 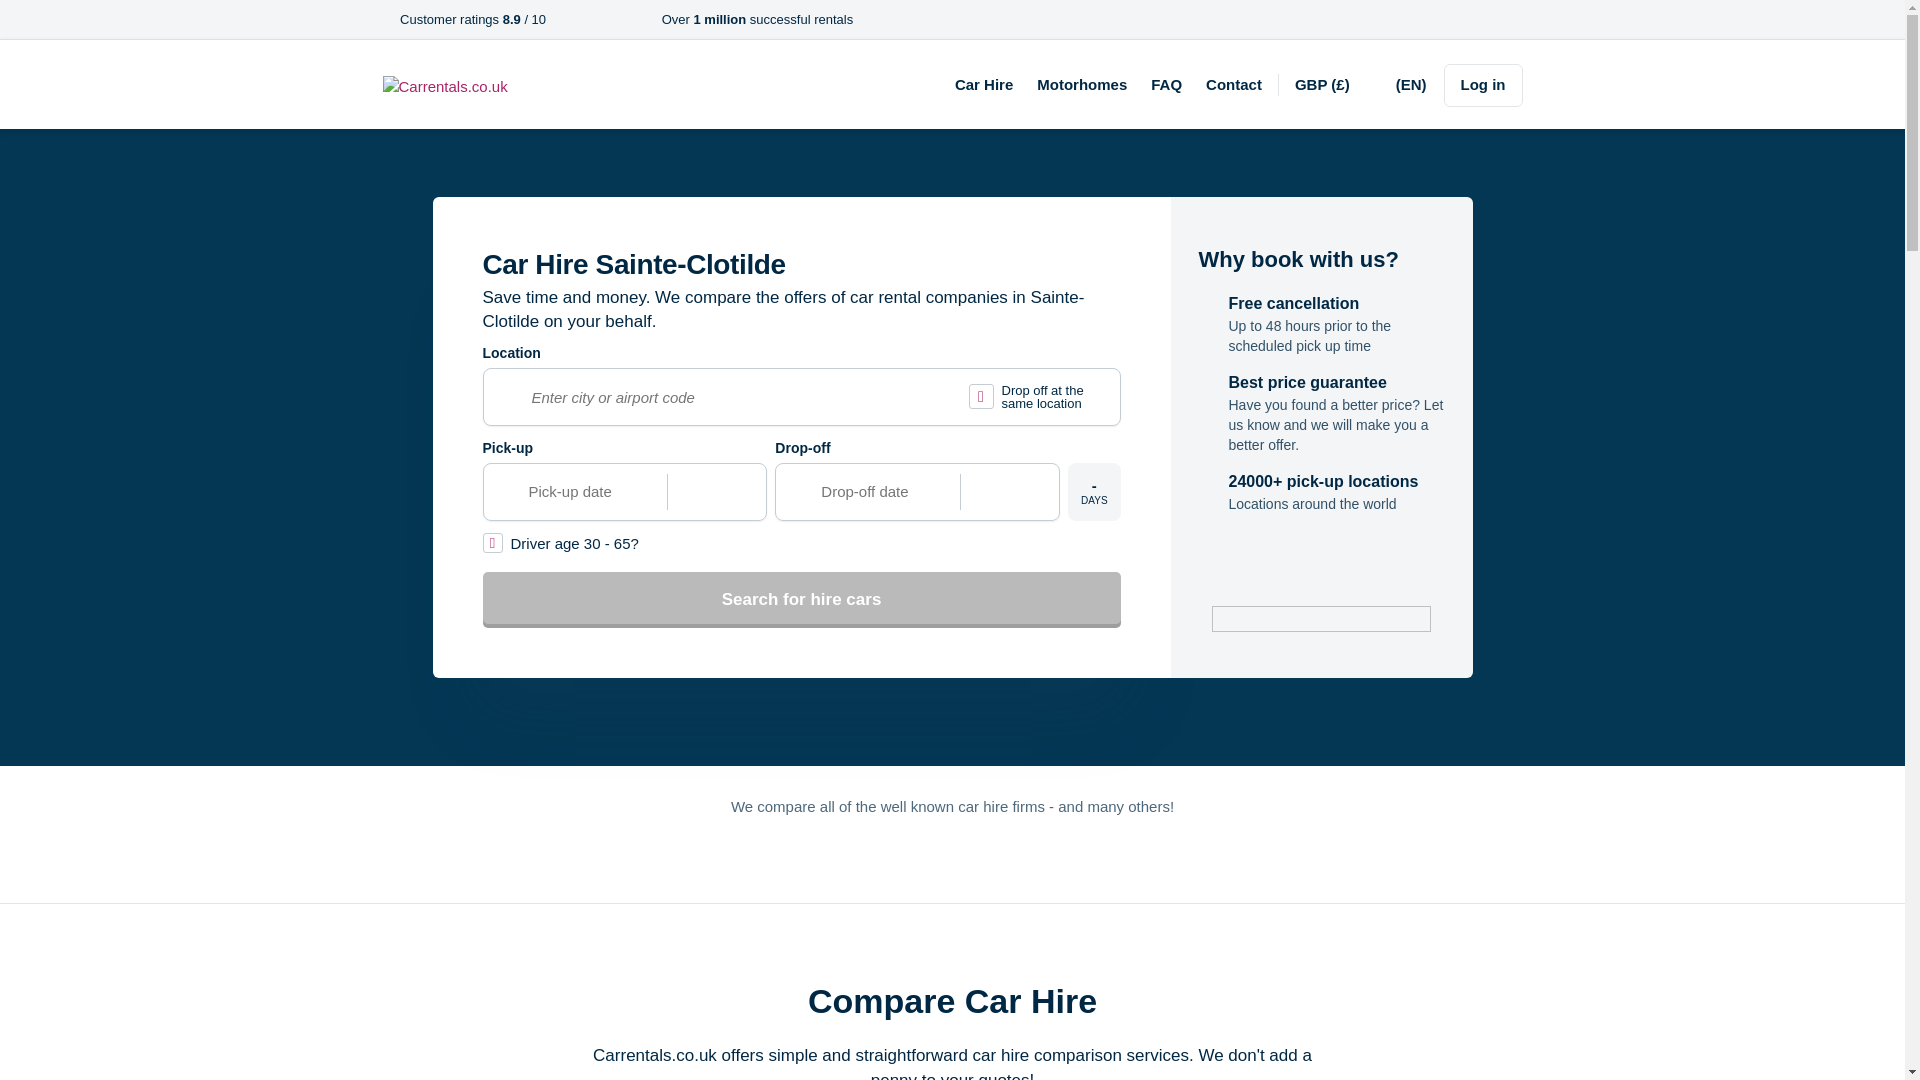 I want to click on check-solid, so click(x=386, y=20).